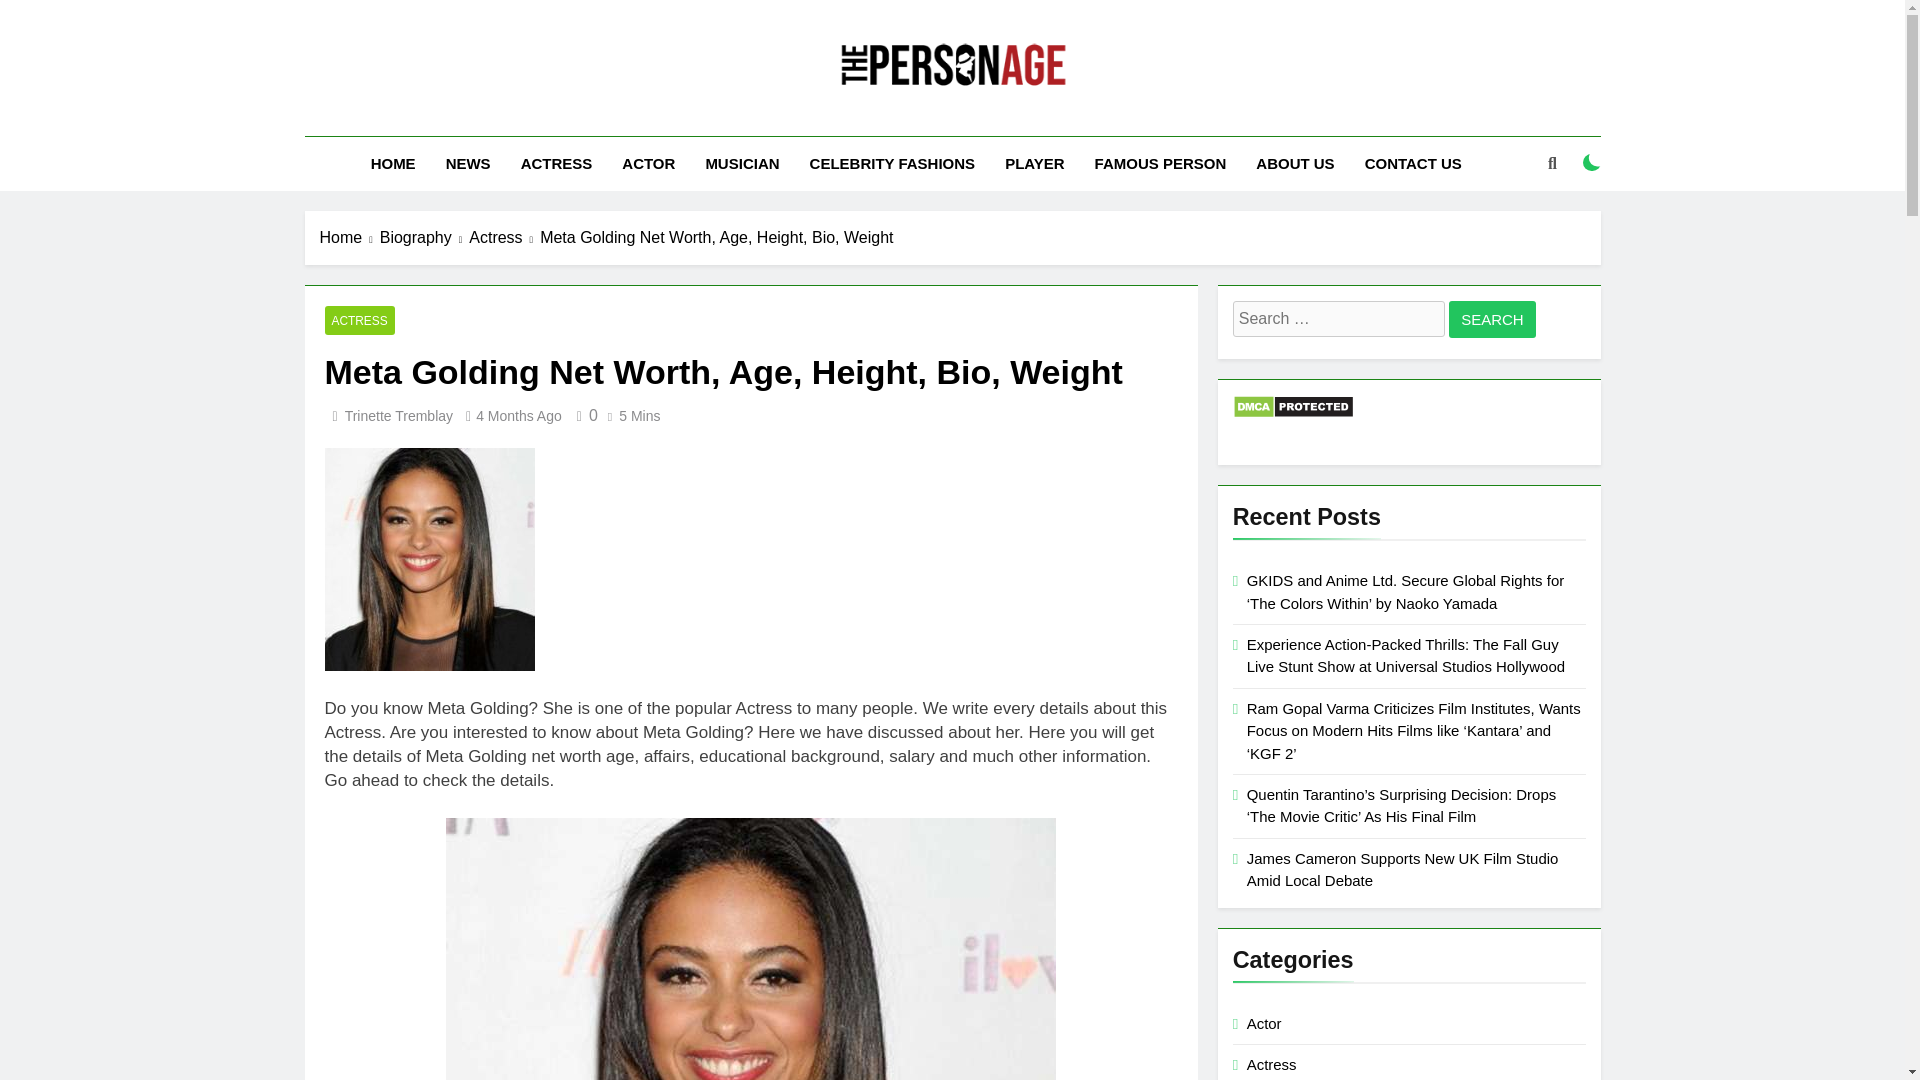 Image resolution: width=1920 pixels, height=1080 pixels. I want to click on 0, so click(584, 416).